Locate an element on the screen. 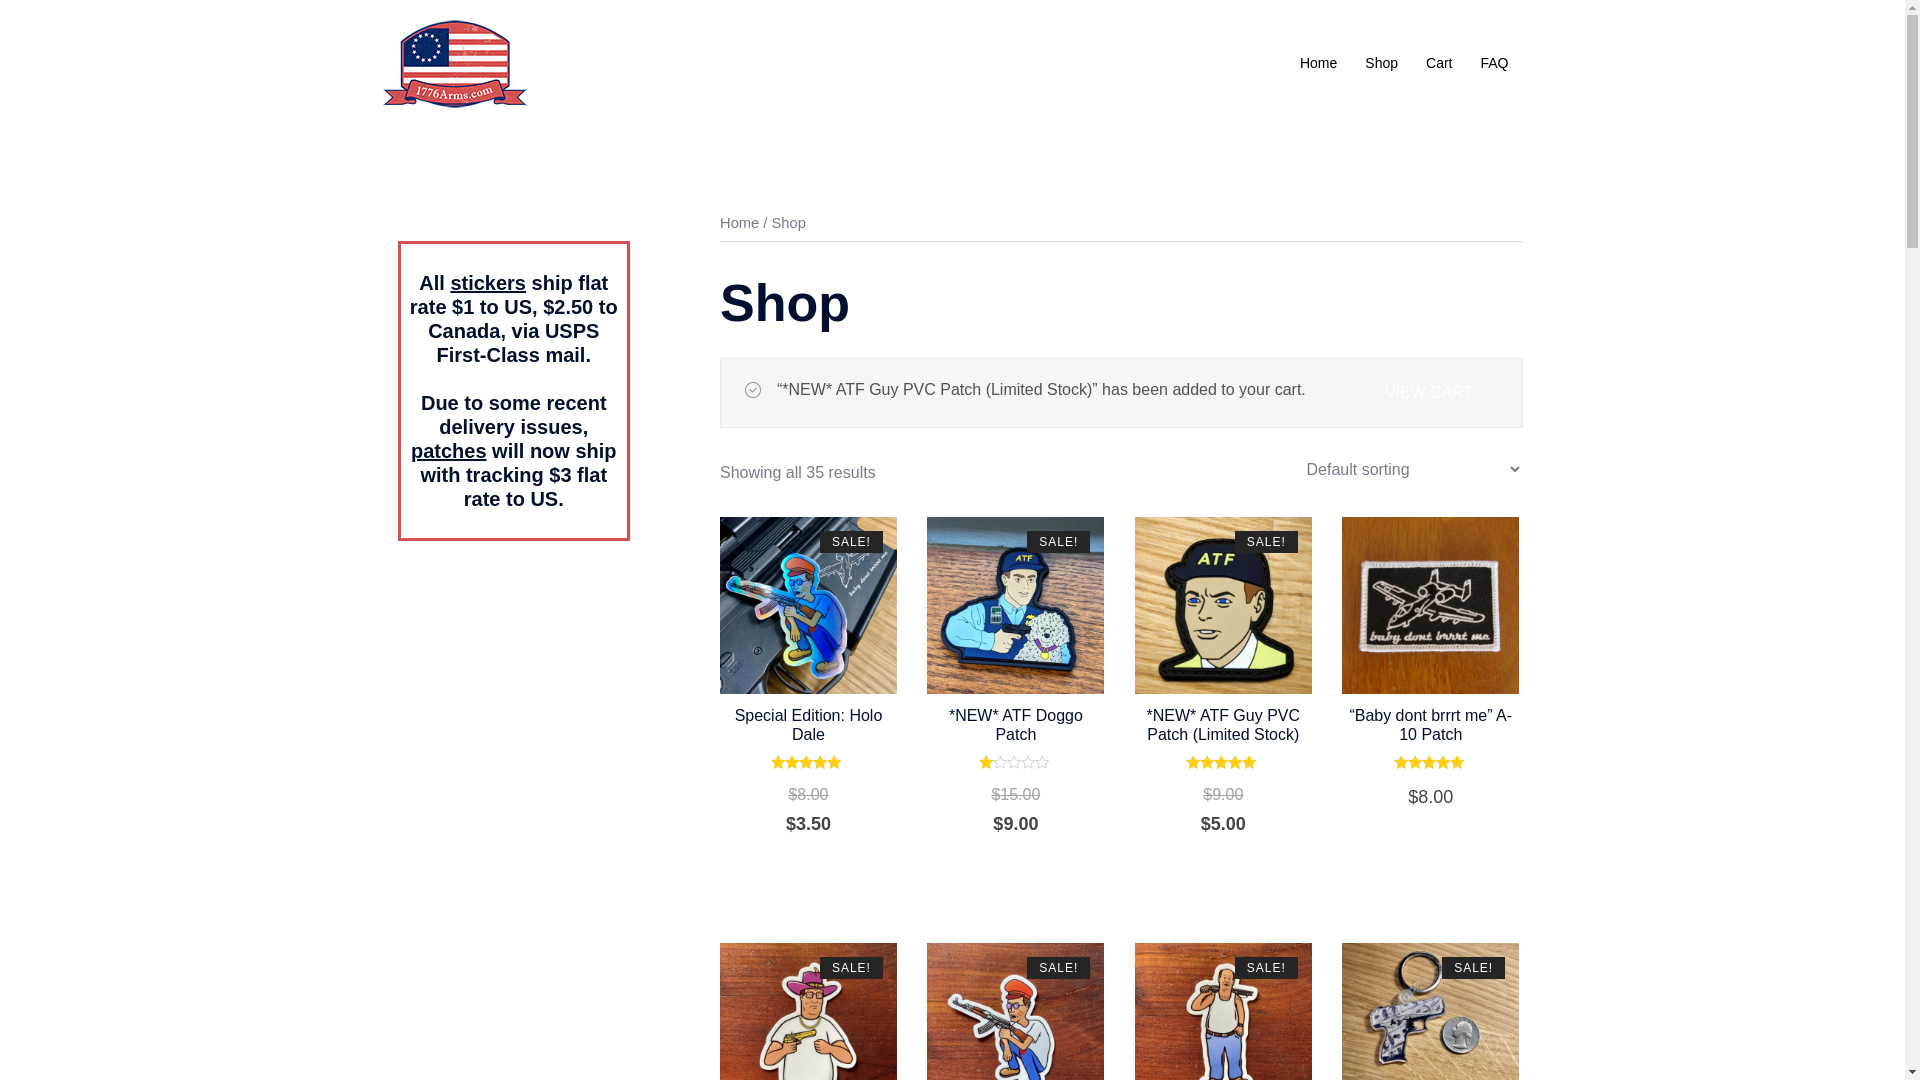 This screenshot has width=1920, height=1080. VIEW CART is located at coordinates (1430, 393).